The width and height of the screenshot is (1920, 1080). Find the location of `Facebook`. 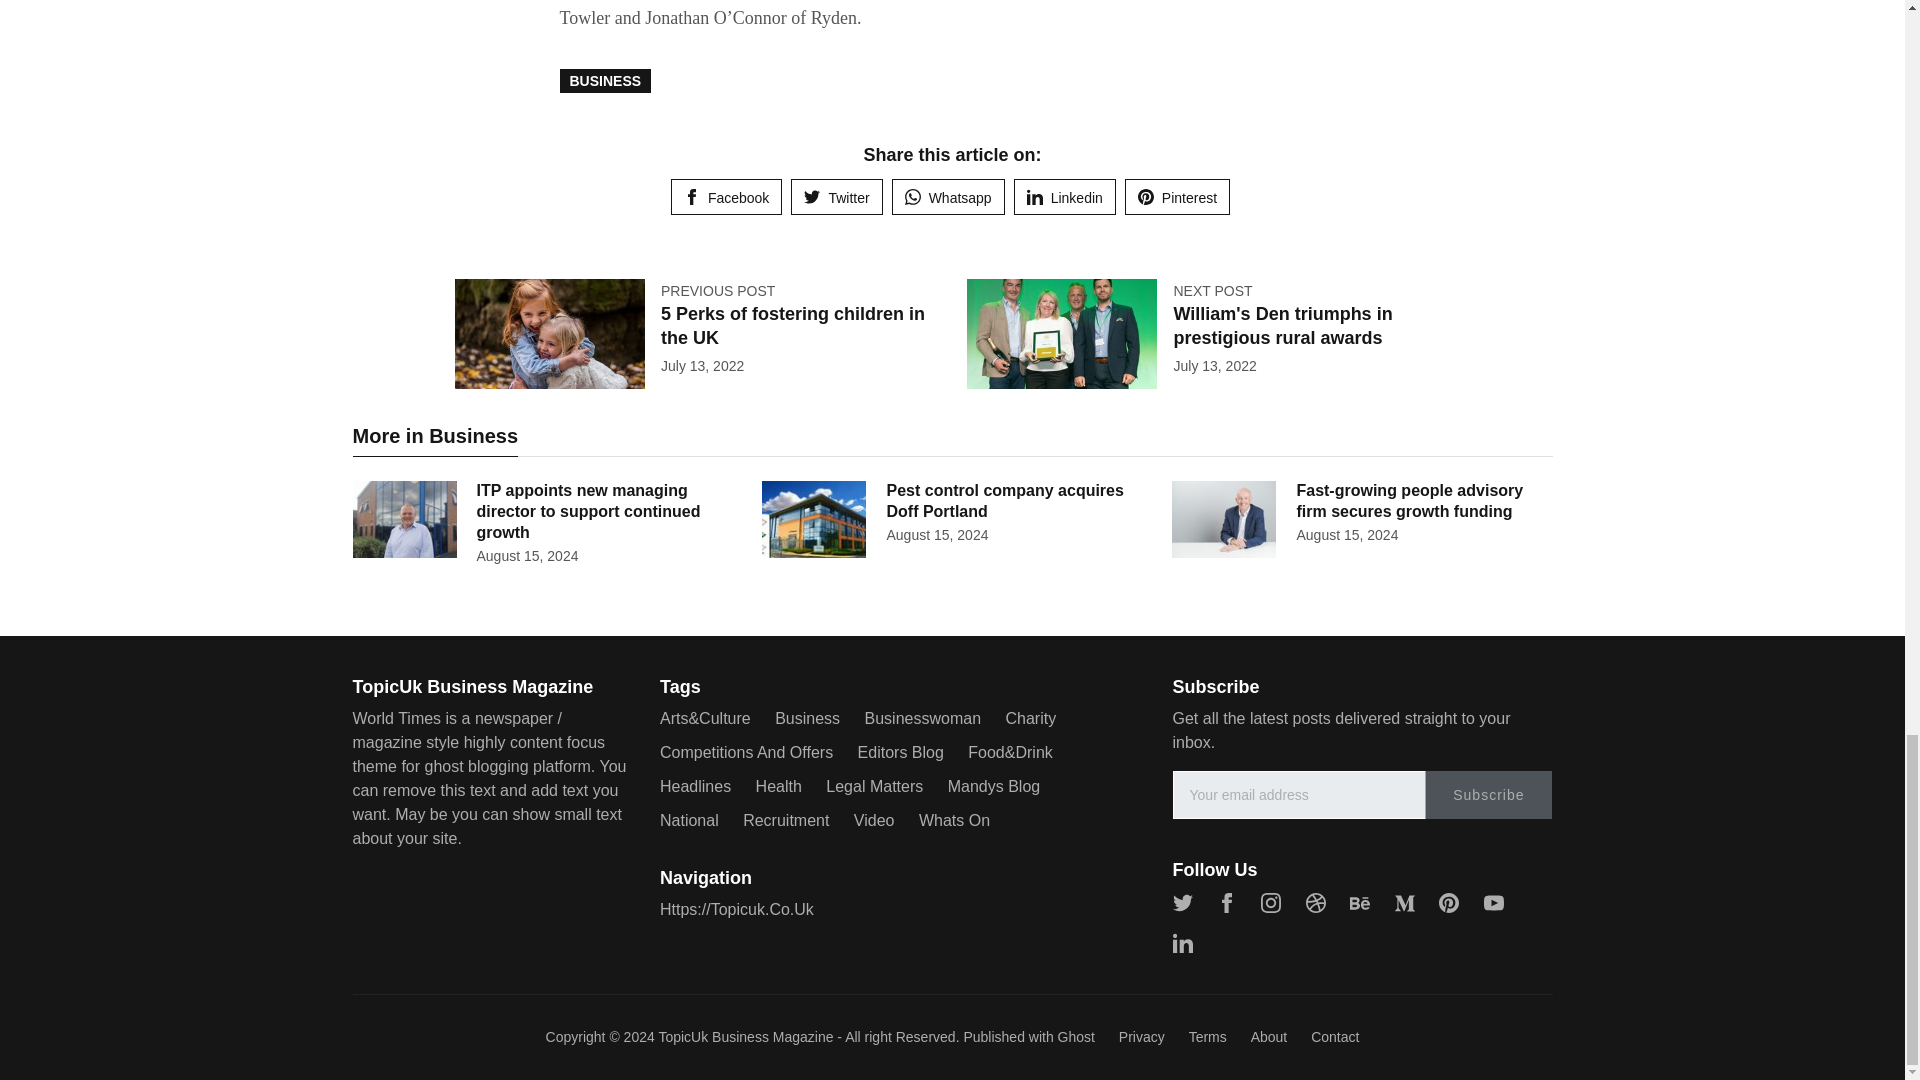

Facebook is located at coordinates (726, 196).